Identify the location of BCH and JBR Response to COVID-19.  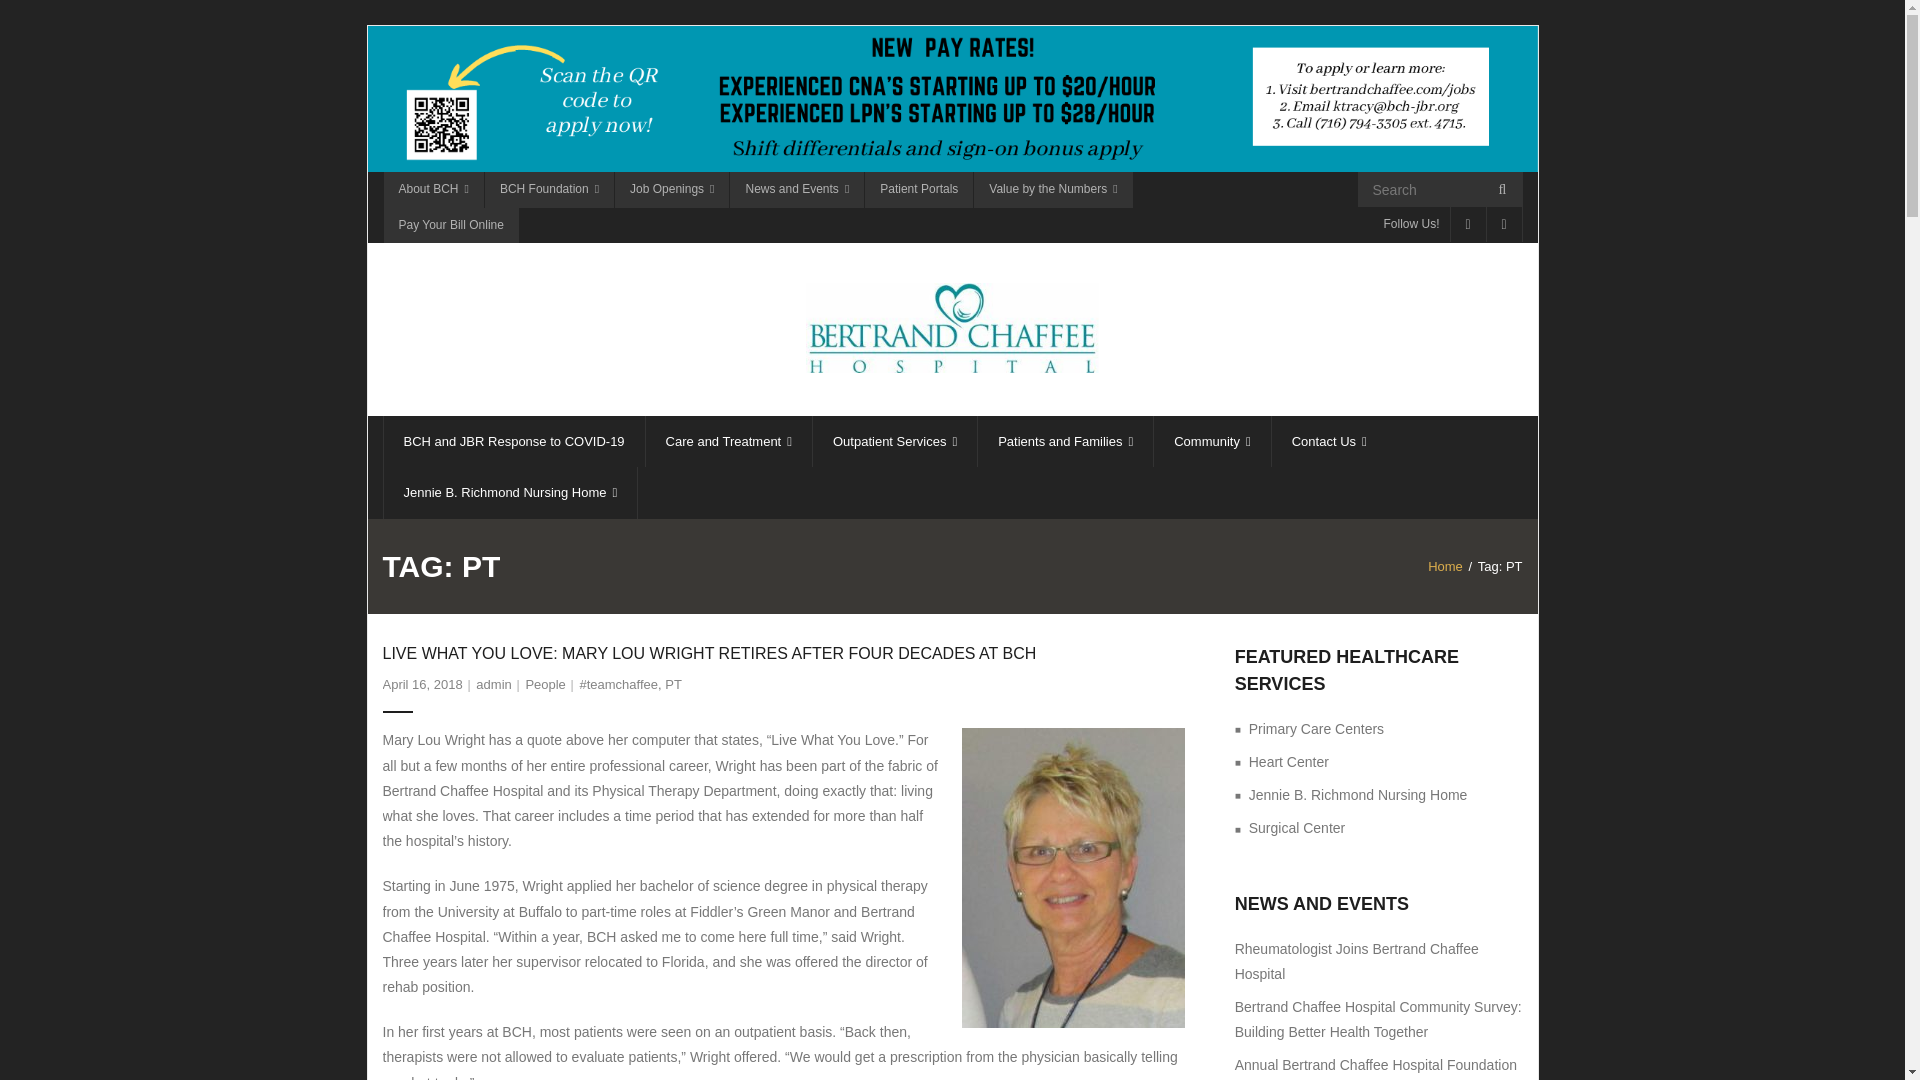
(512, 440).